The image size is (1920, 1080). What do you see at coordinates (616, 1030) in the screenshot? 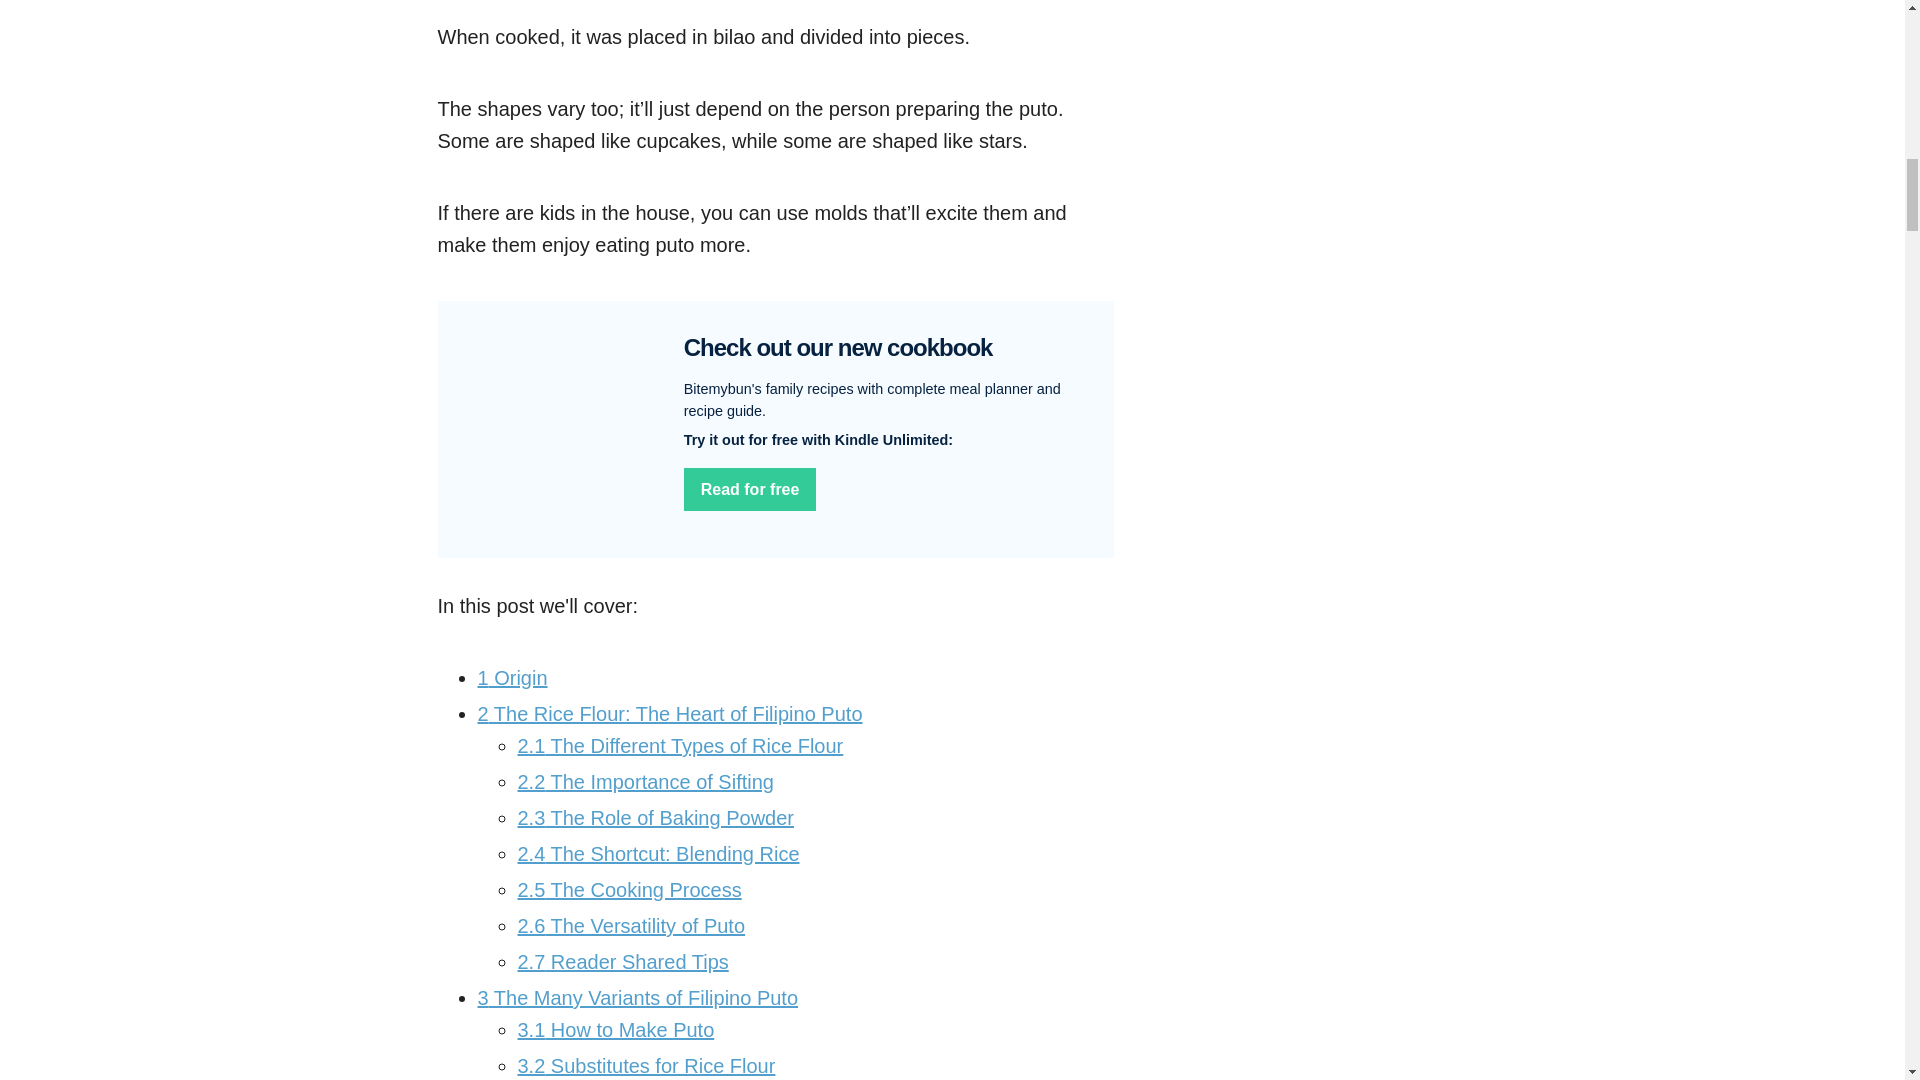
I see `3.1 How to Make Puto` at bounding box center [616, 1030].